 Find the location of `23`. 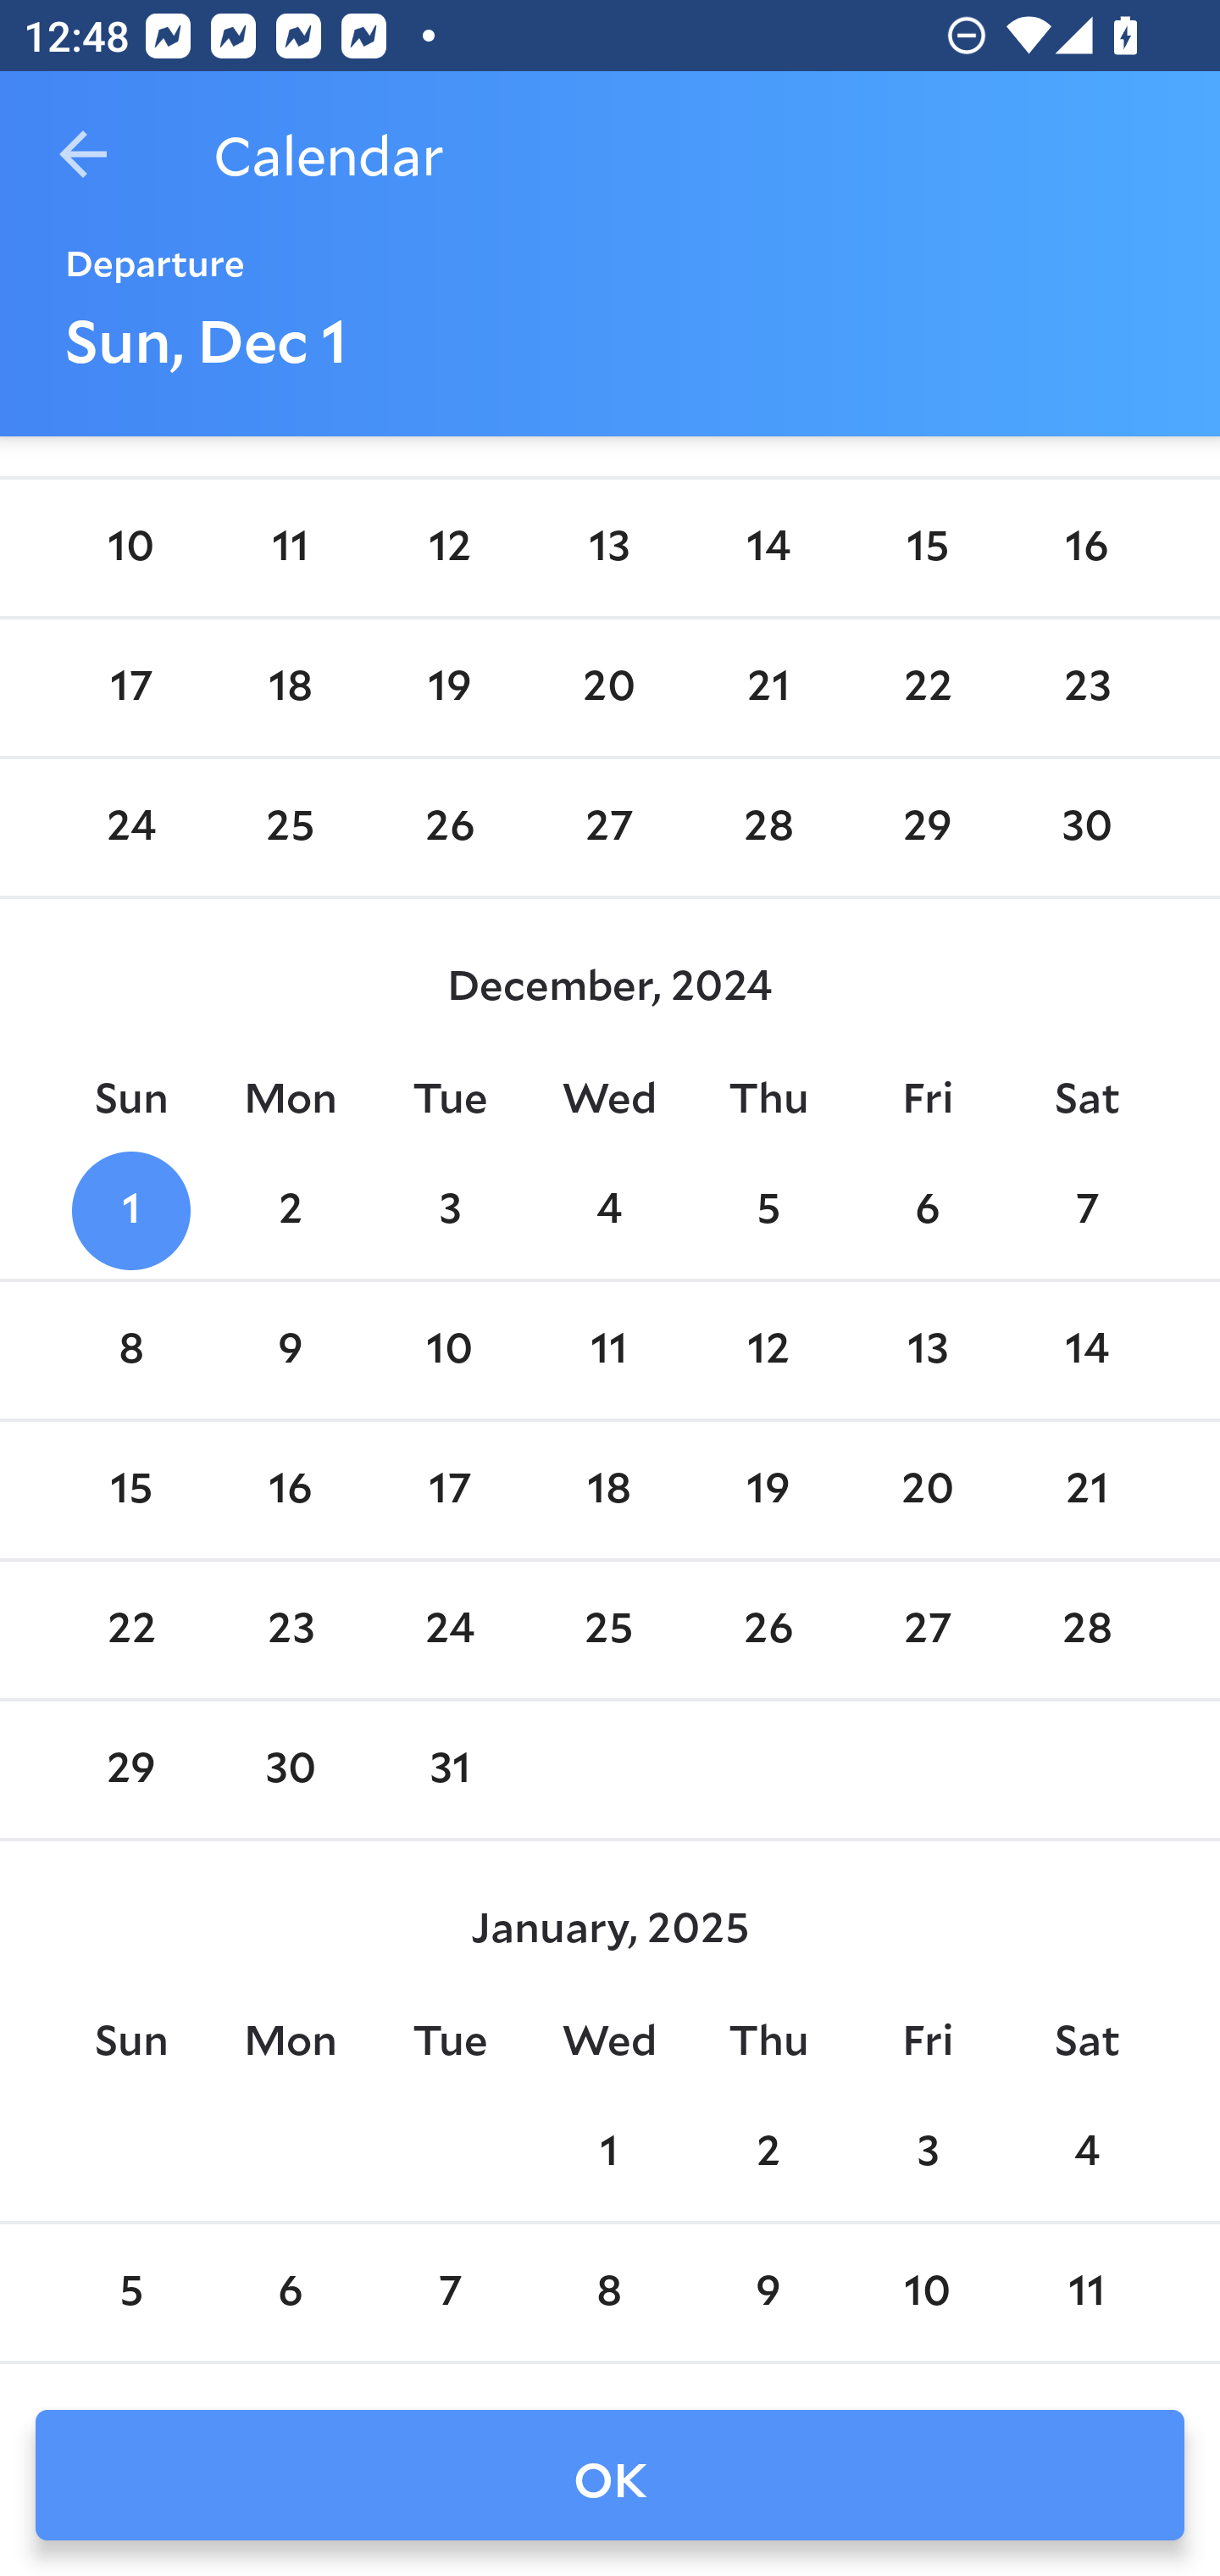

23 is located at coordinates (291, 1630).